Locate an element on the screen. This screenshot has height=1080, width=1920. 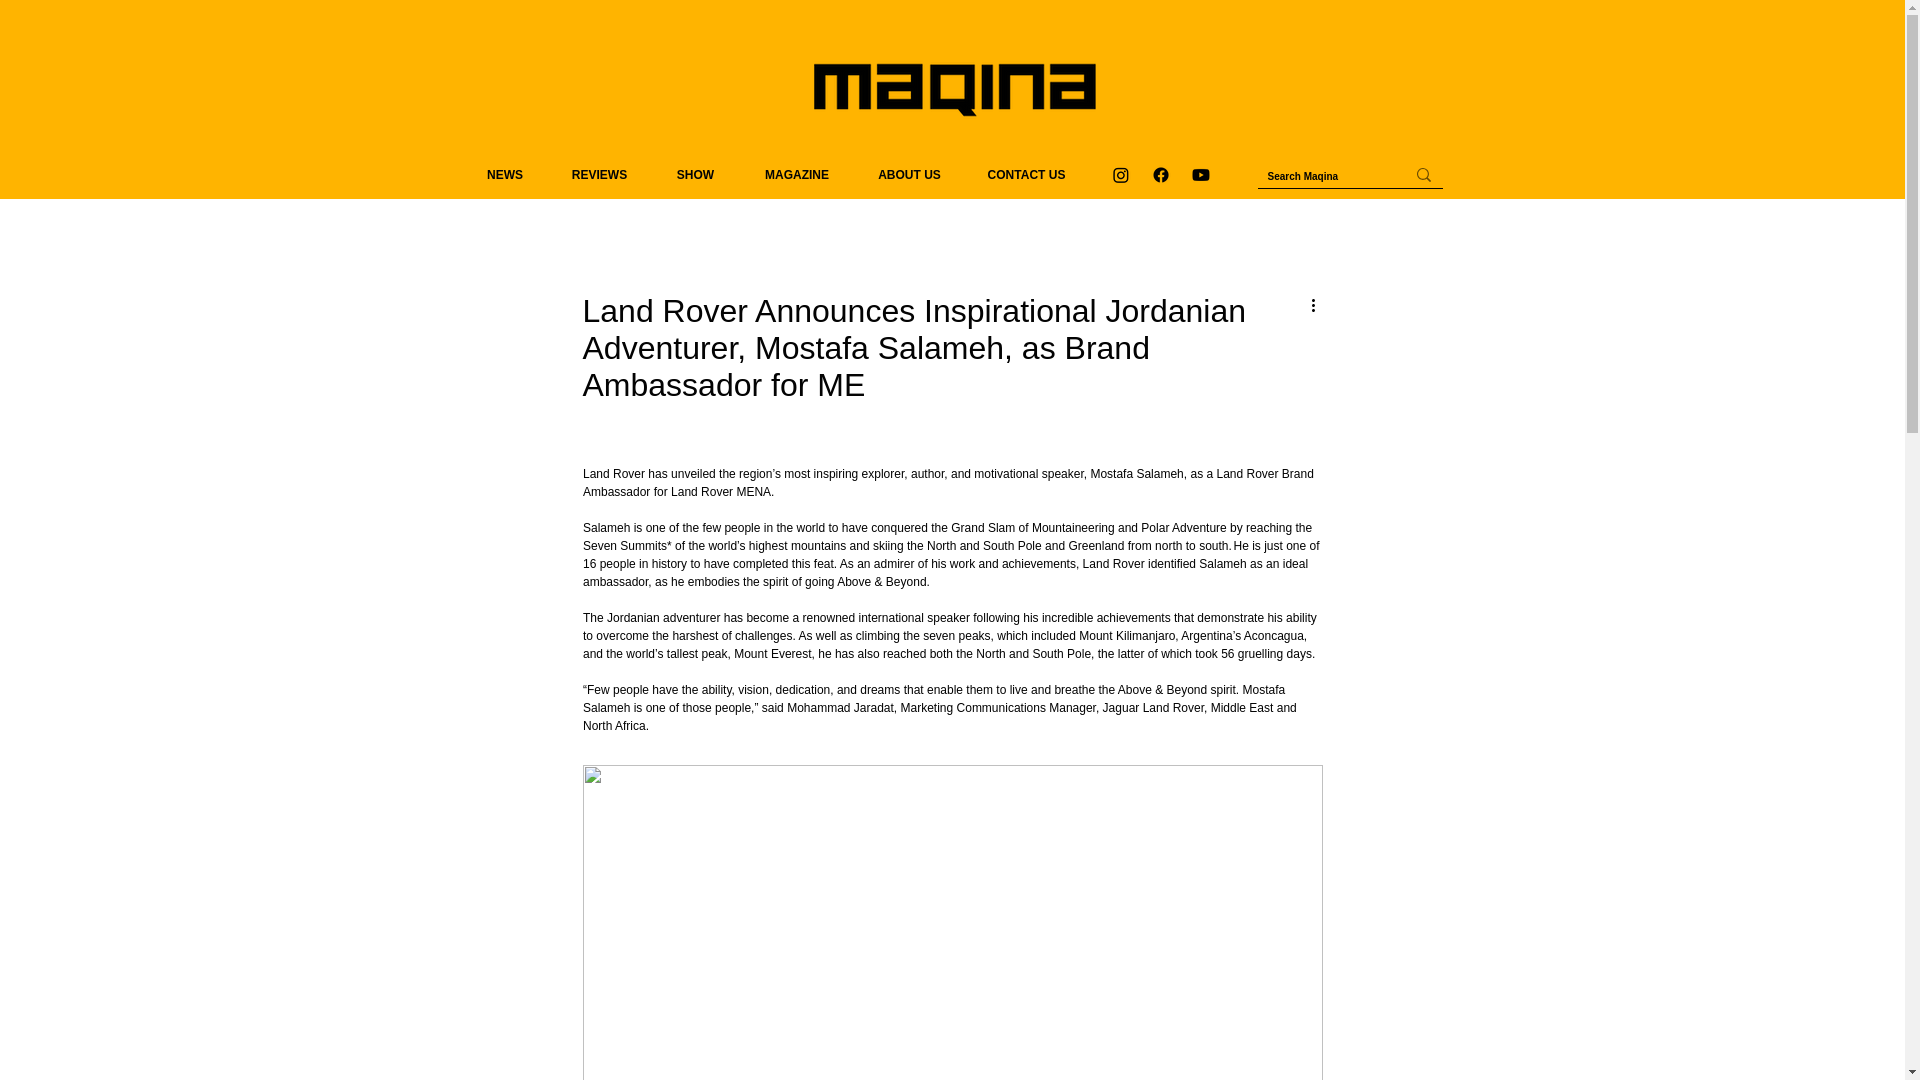
REVIEWS is located at coordinates (600, 174).